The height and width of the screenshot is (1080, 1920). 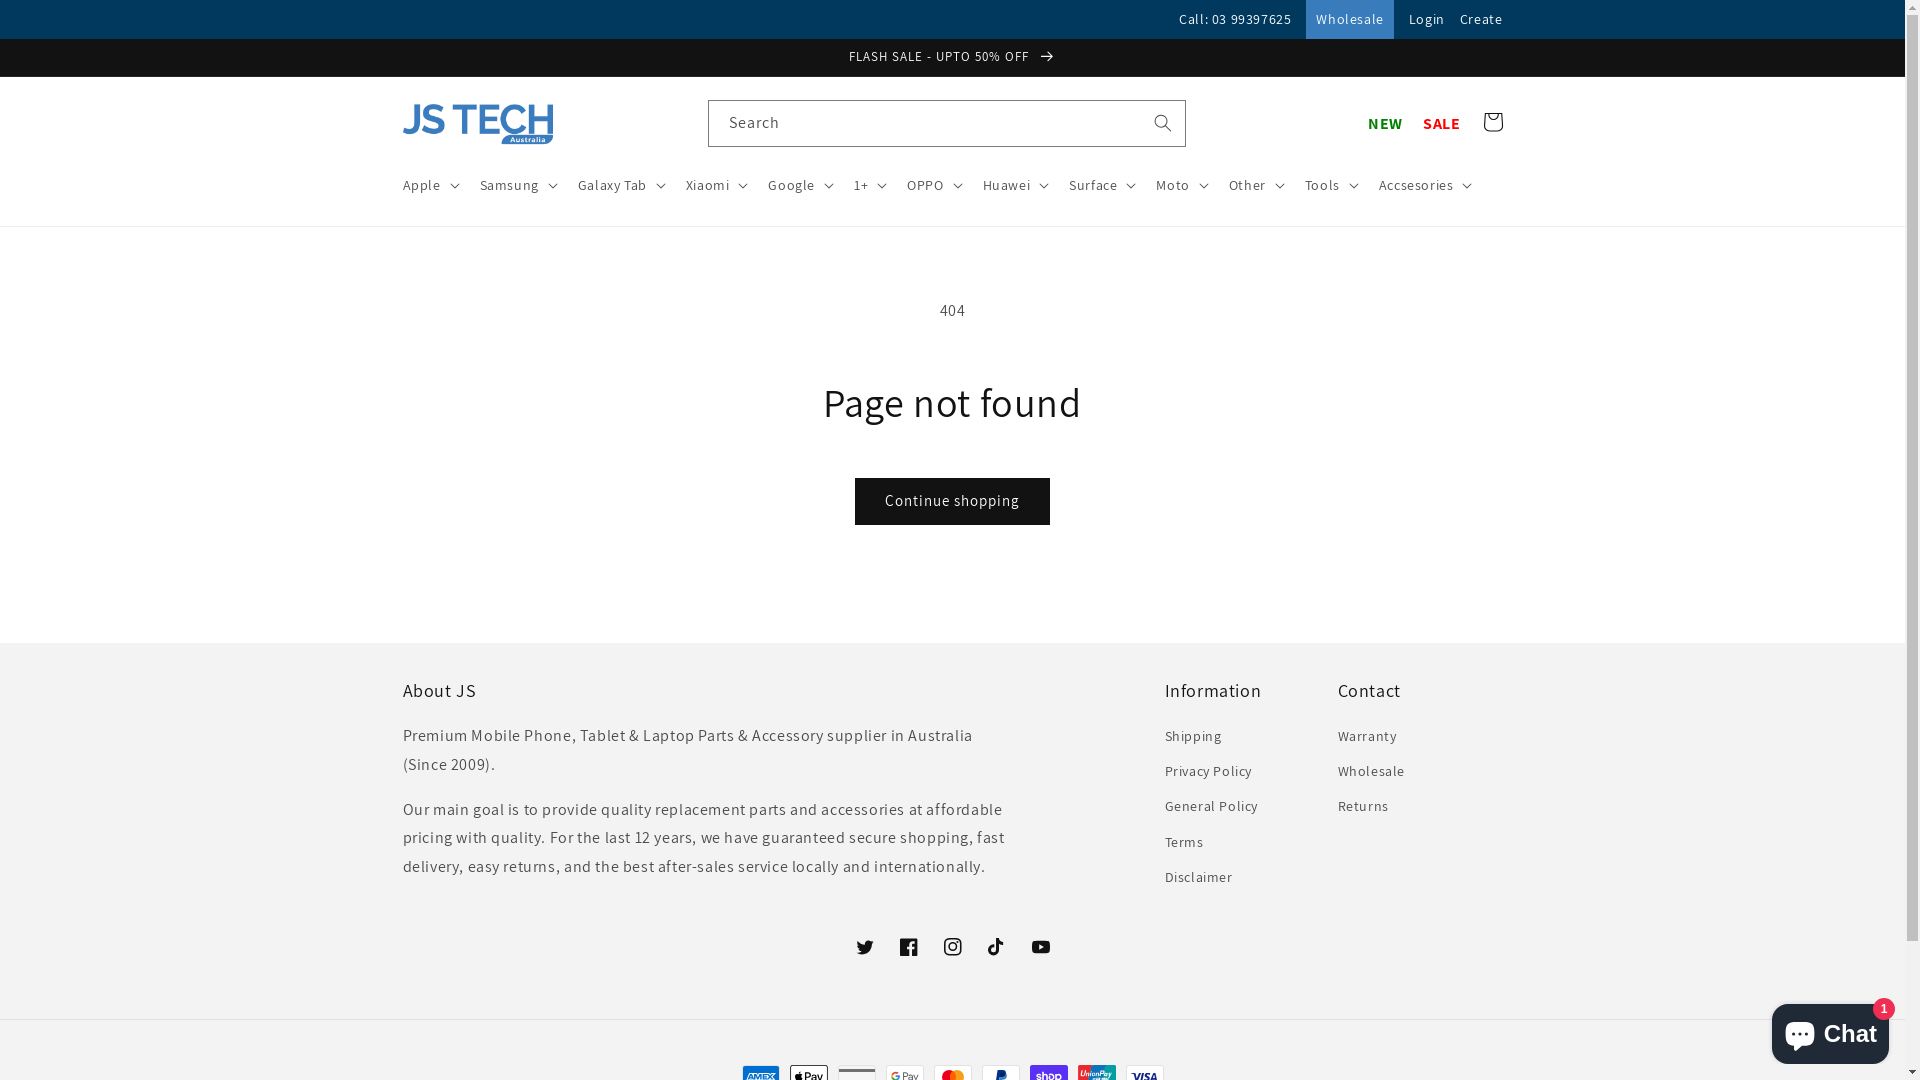 What do you see at coordinates (1192, 739) in the screenshot?
I see `Shipping` at bounding box center [1192, 739].